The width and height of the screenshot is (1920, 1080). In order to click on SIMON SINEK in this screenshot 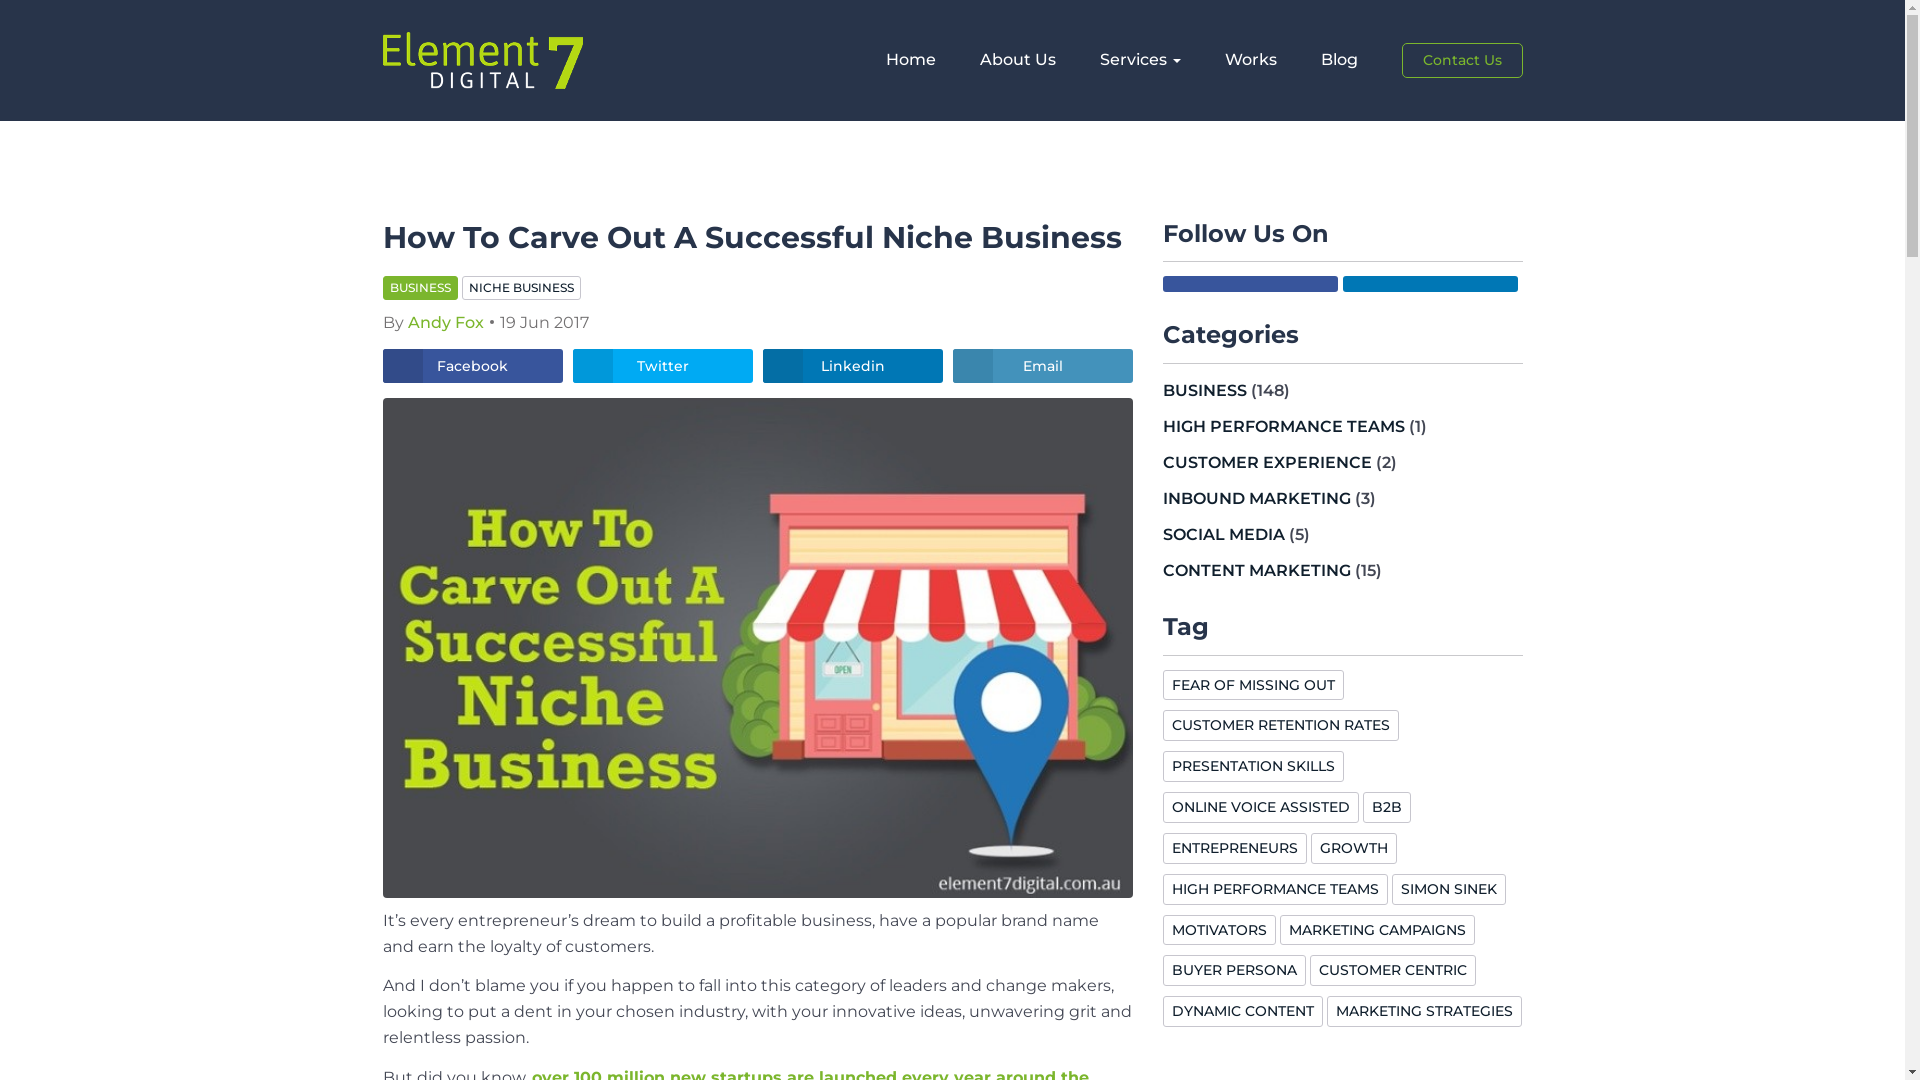, I will do `click(1449, 889)`.